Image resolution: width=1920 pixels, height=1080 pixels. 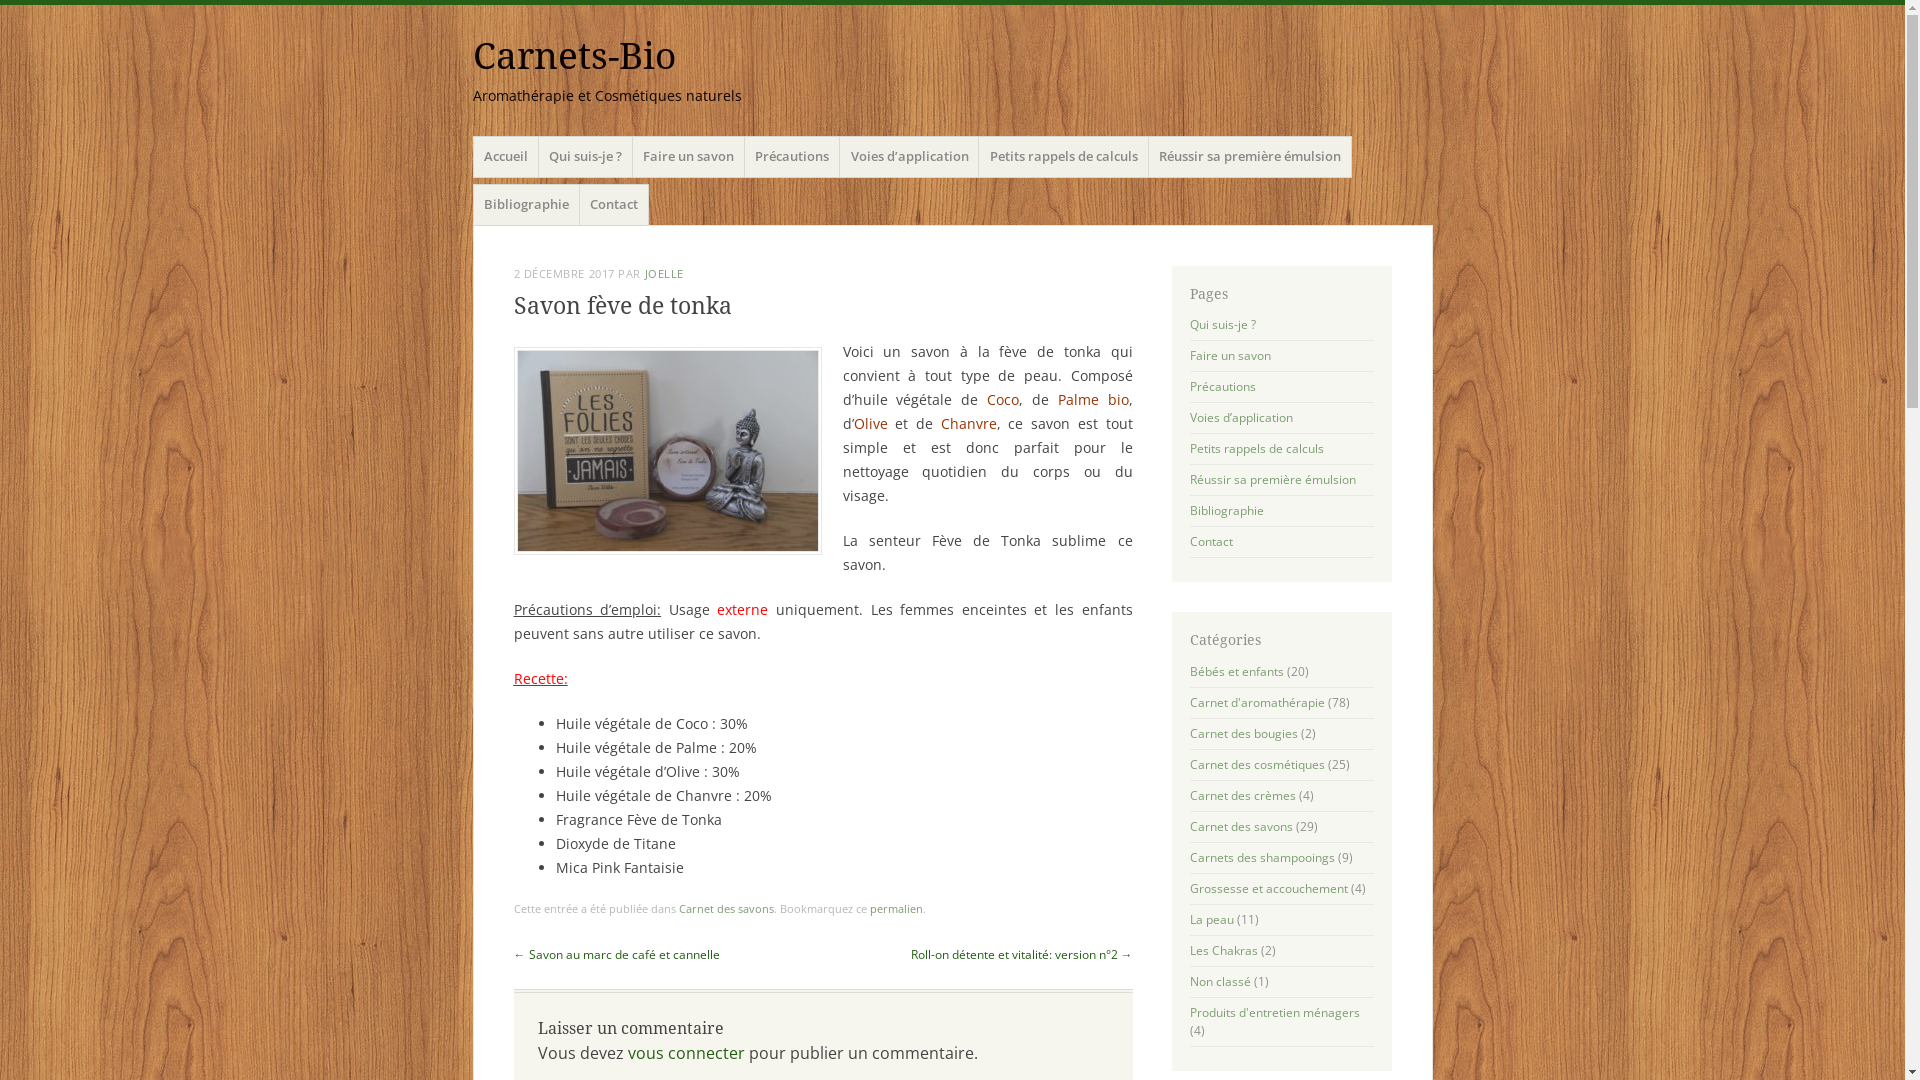 What do you see at coordinates (689, 157) in the screenshot?
I see `Faire un savon` at bounding box center [689, 157].